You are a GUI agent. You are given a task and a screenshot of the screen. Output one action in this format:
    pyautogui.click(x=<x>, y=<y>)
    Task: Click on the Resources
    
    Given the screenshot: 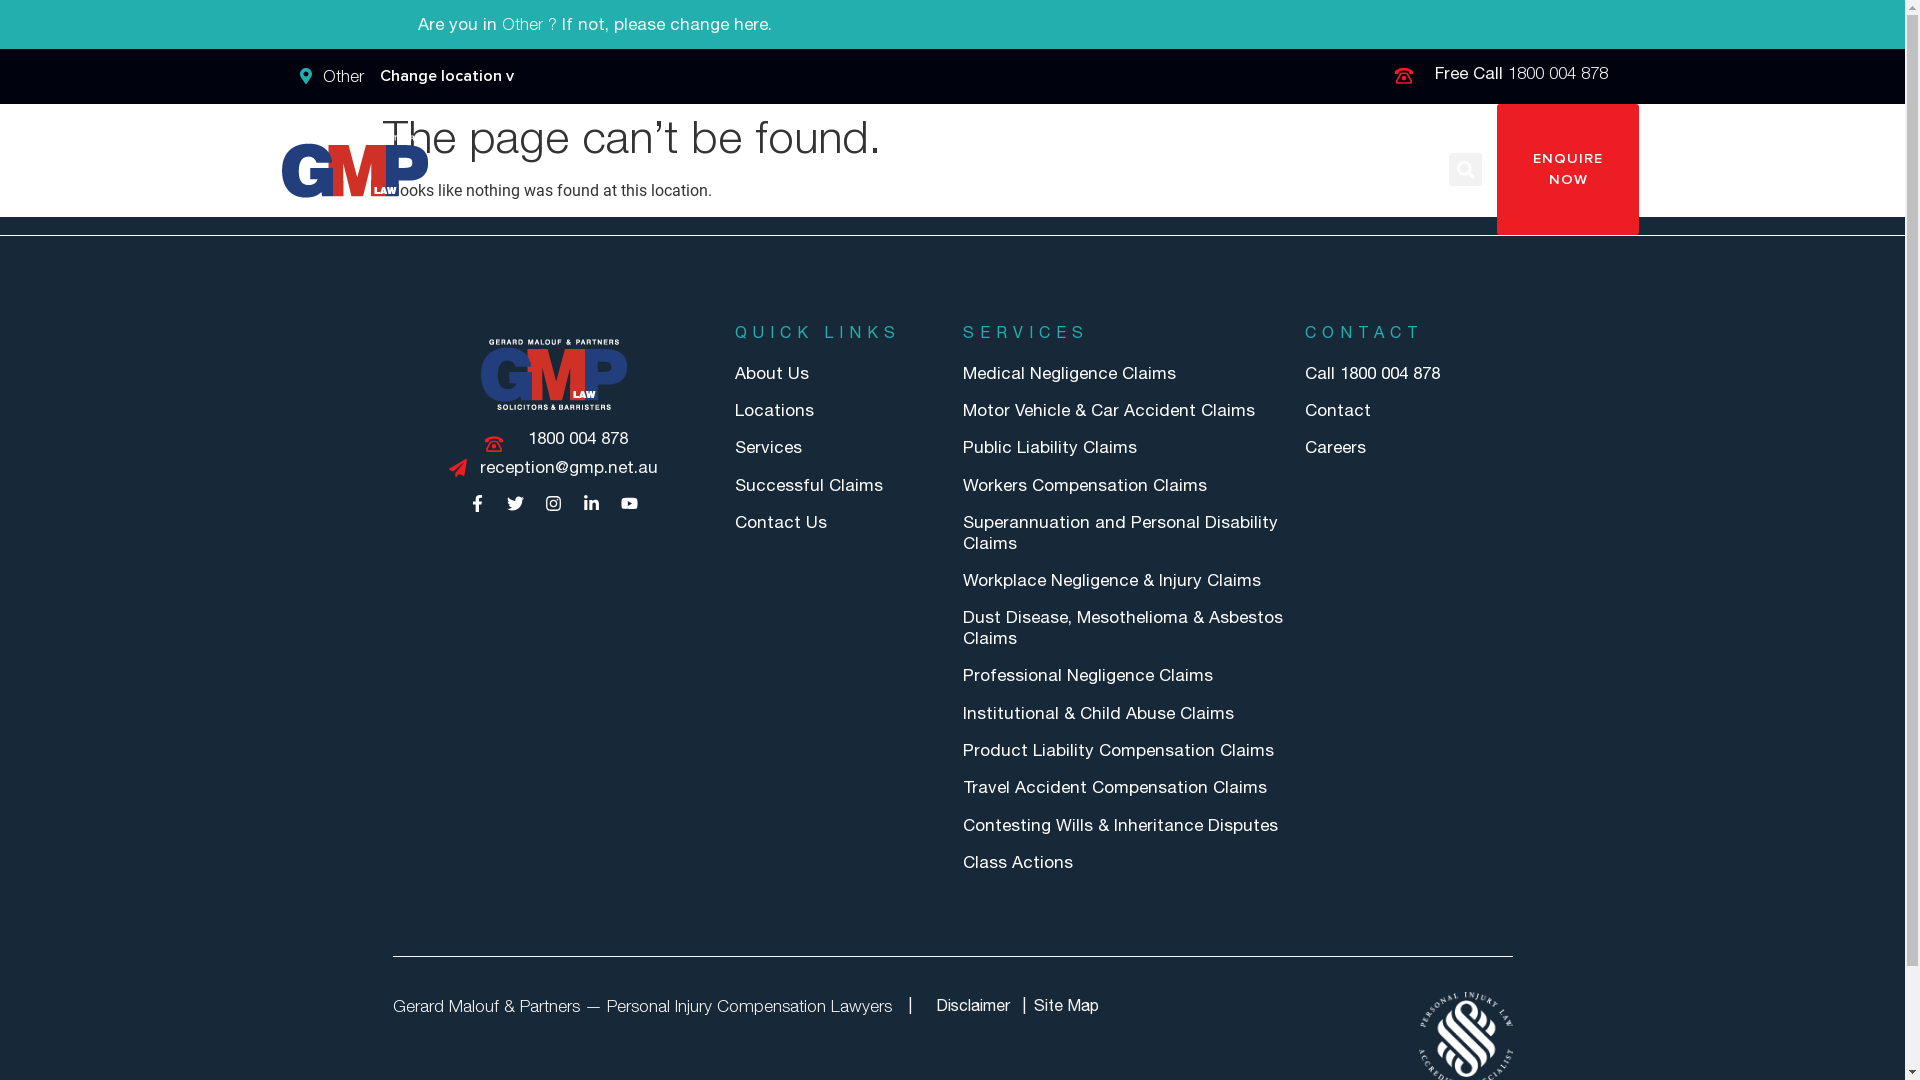 What is the action you would take?
    pyautogui.click(x=1294, y=170)
    